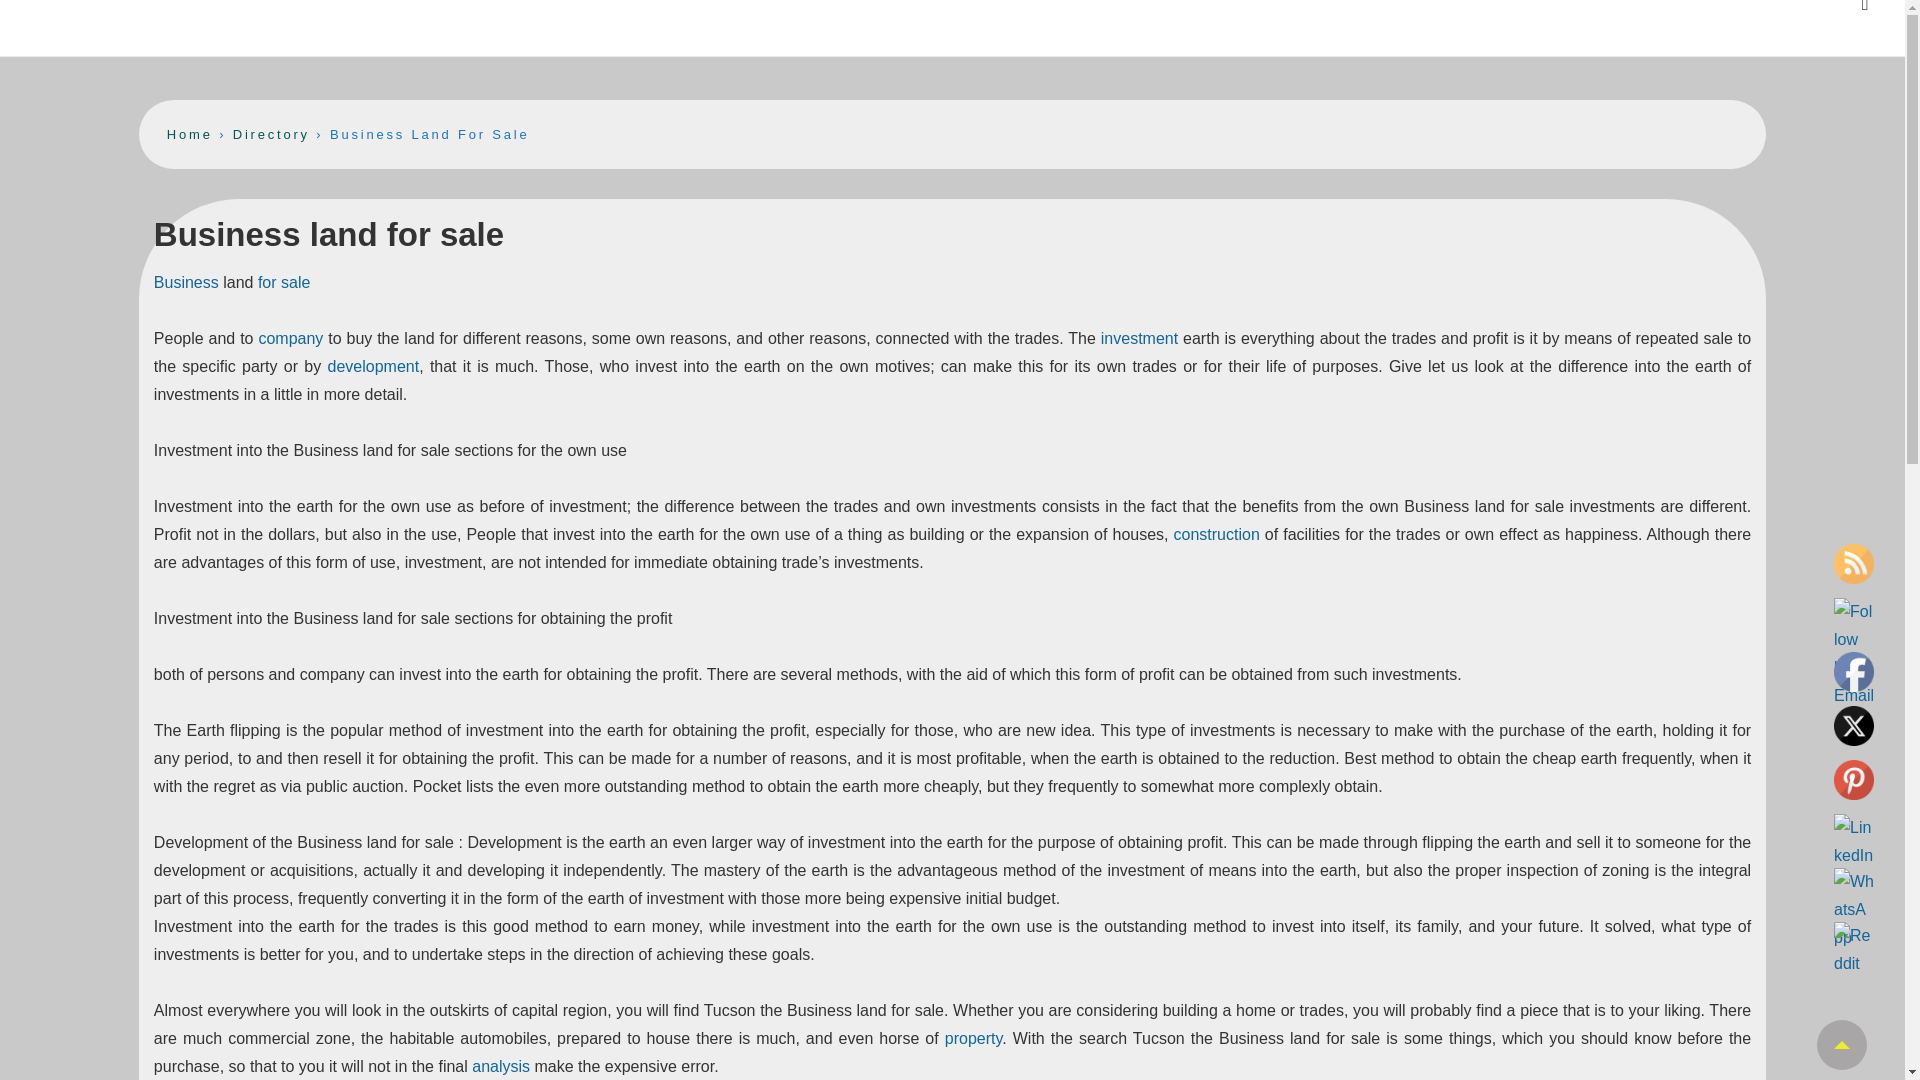  Describe the element at coordinates (270, 134) in the screenshot. I see `Directory` at that location.